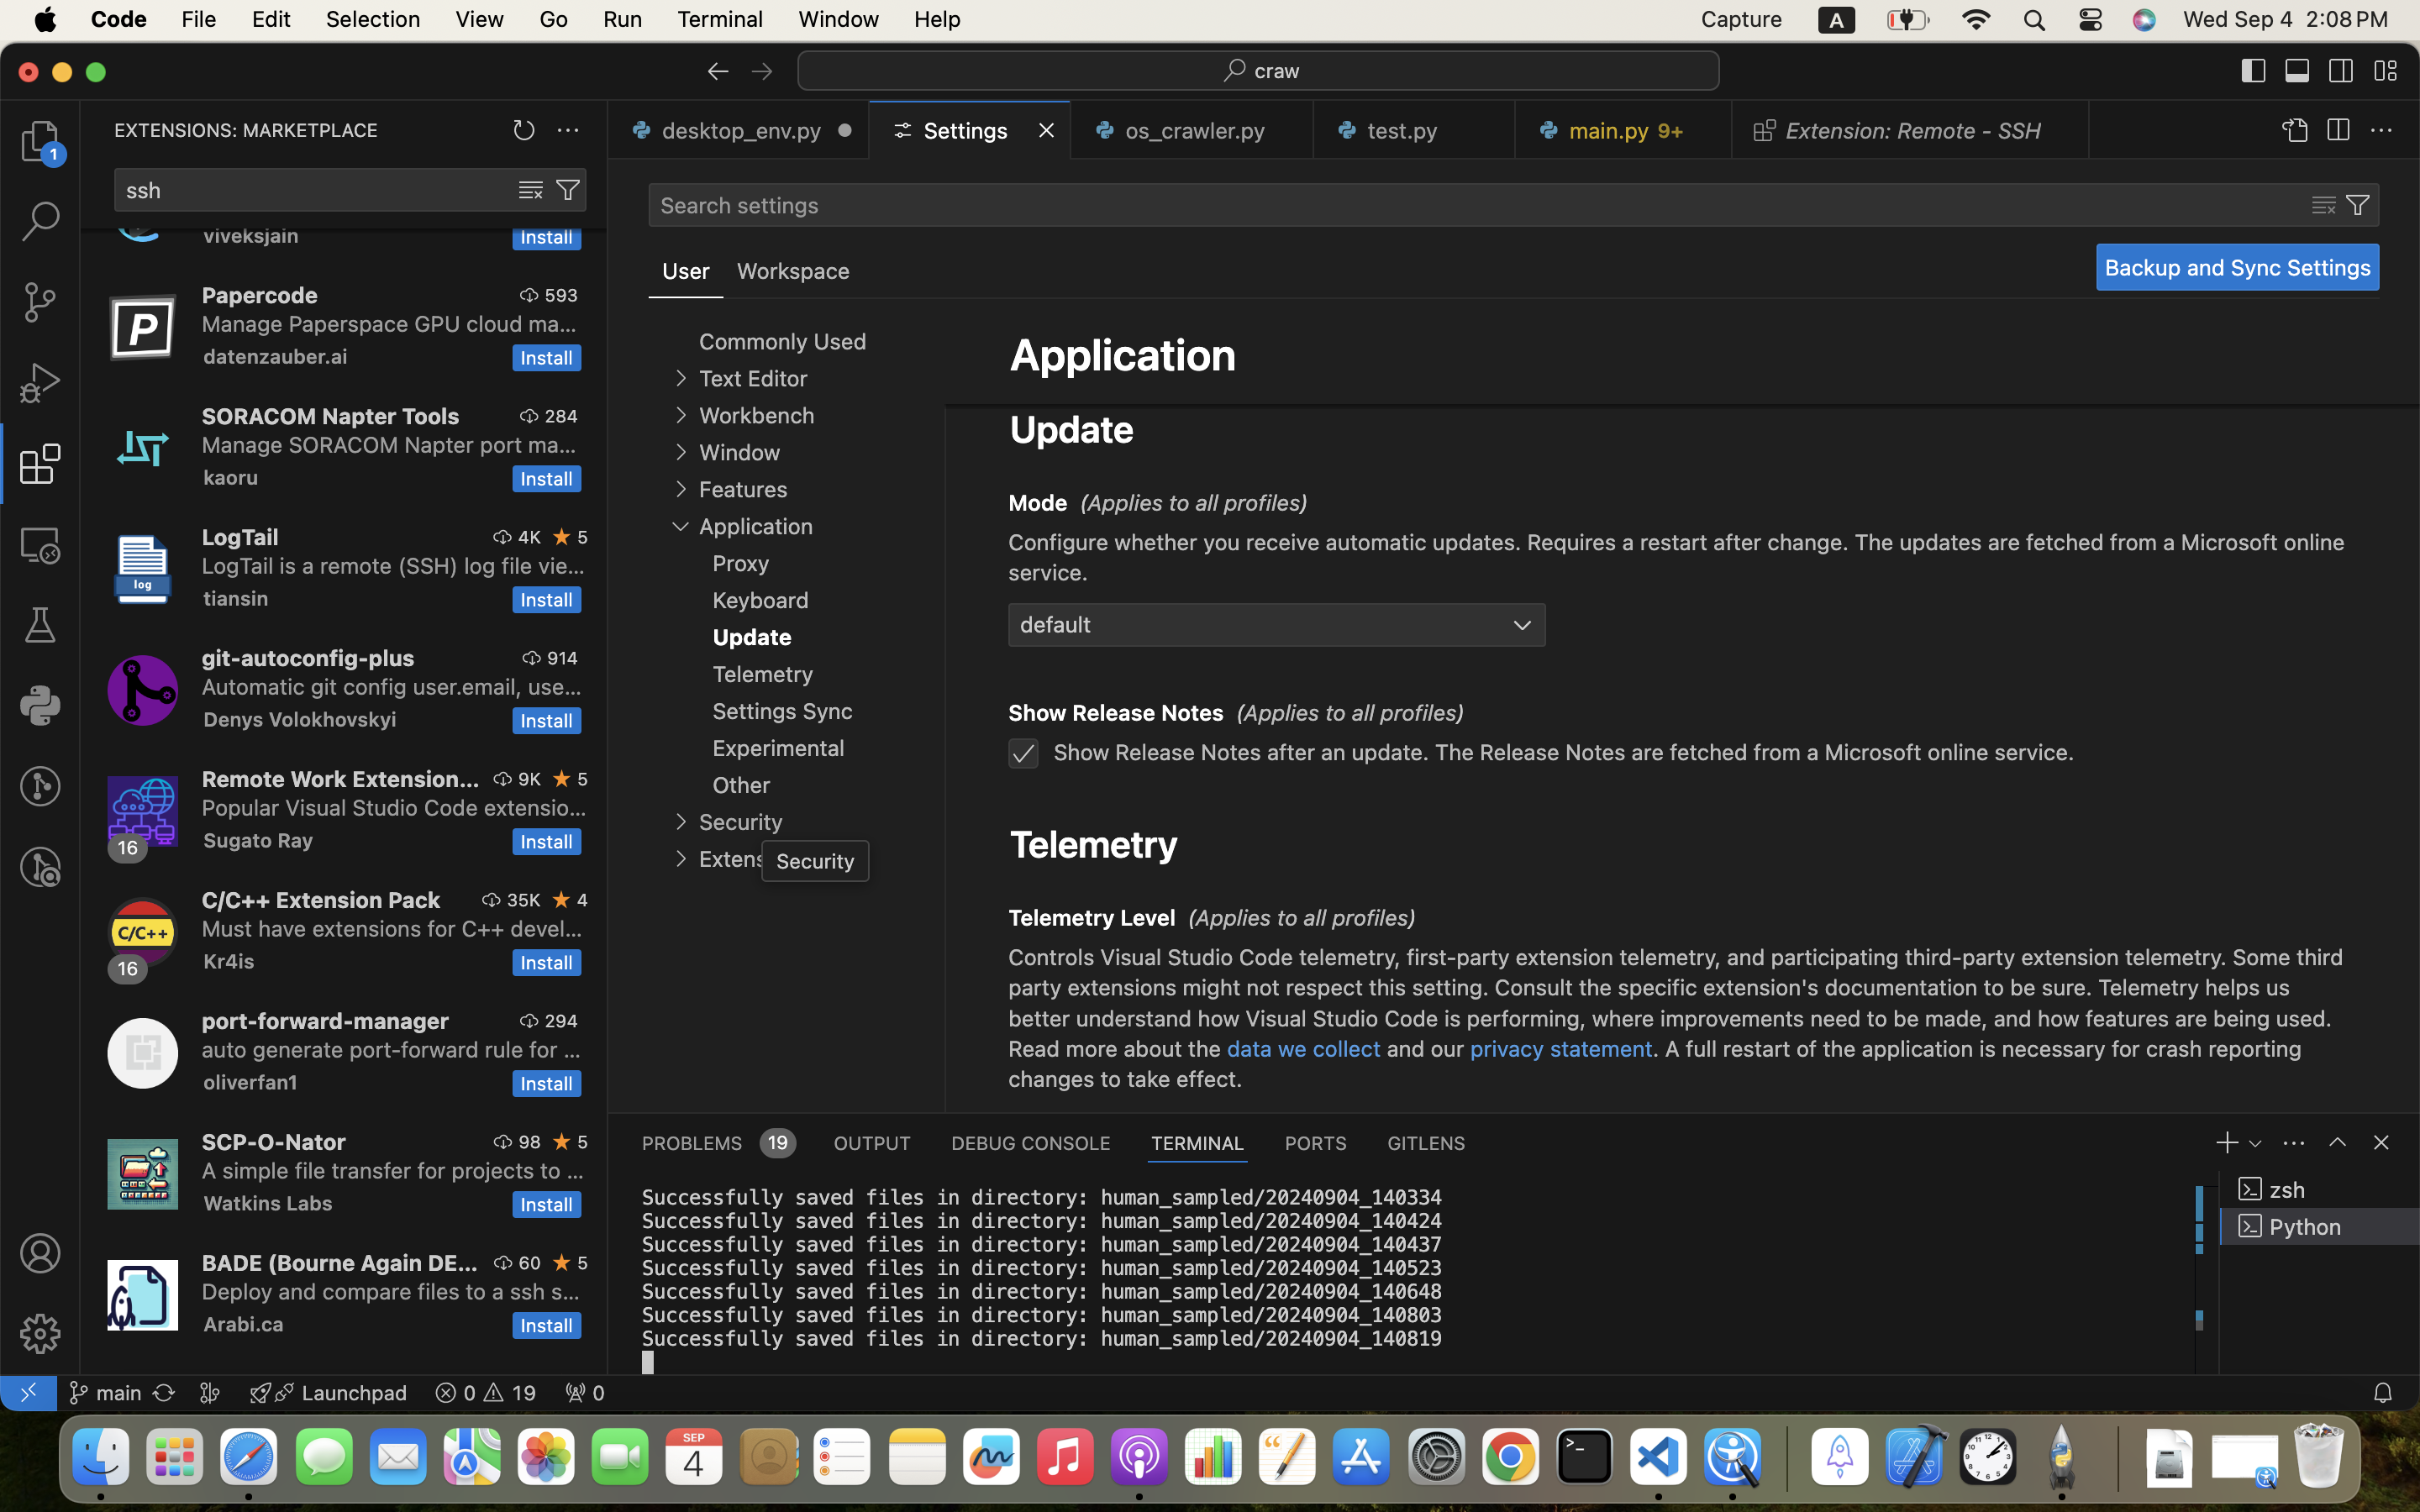 This screenshot has width=2420, height=1512. Describe the element at coordinates (251, 238) in the screenshot. I see `viveksjain` at that location.